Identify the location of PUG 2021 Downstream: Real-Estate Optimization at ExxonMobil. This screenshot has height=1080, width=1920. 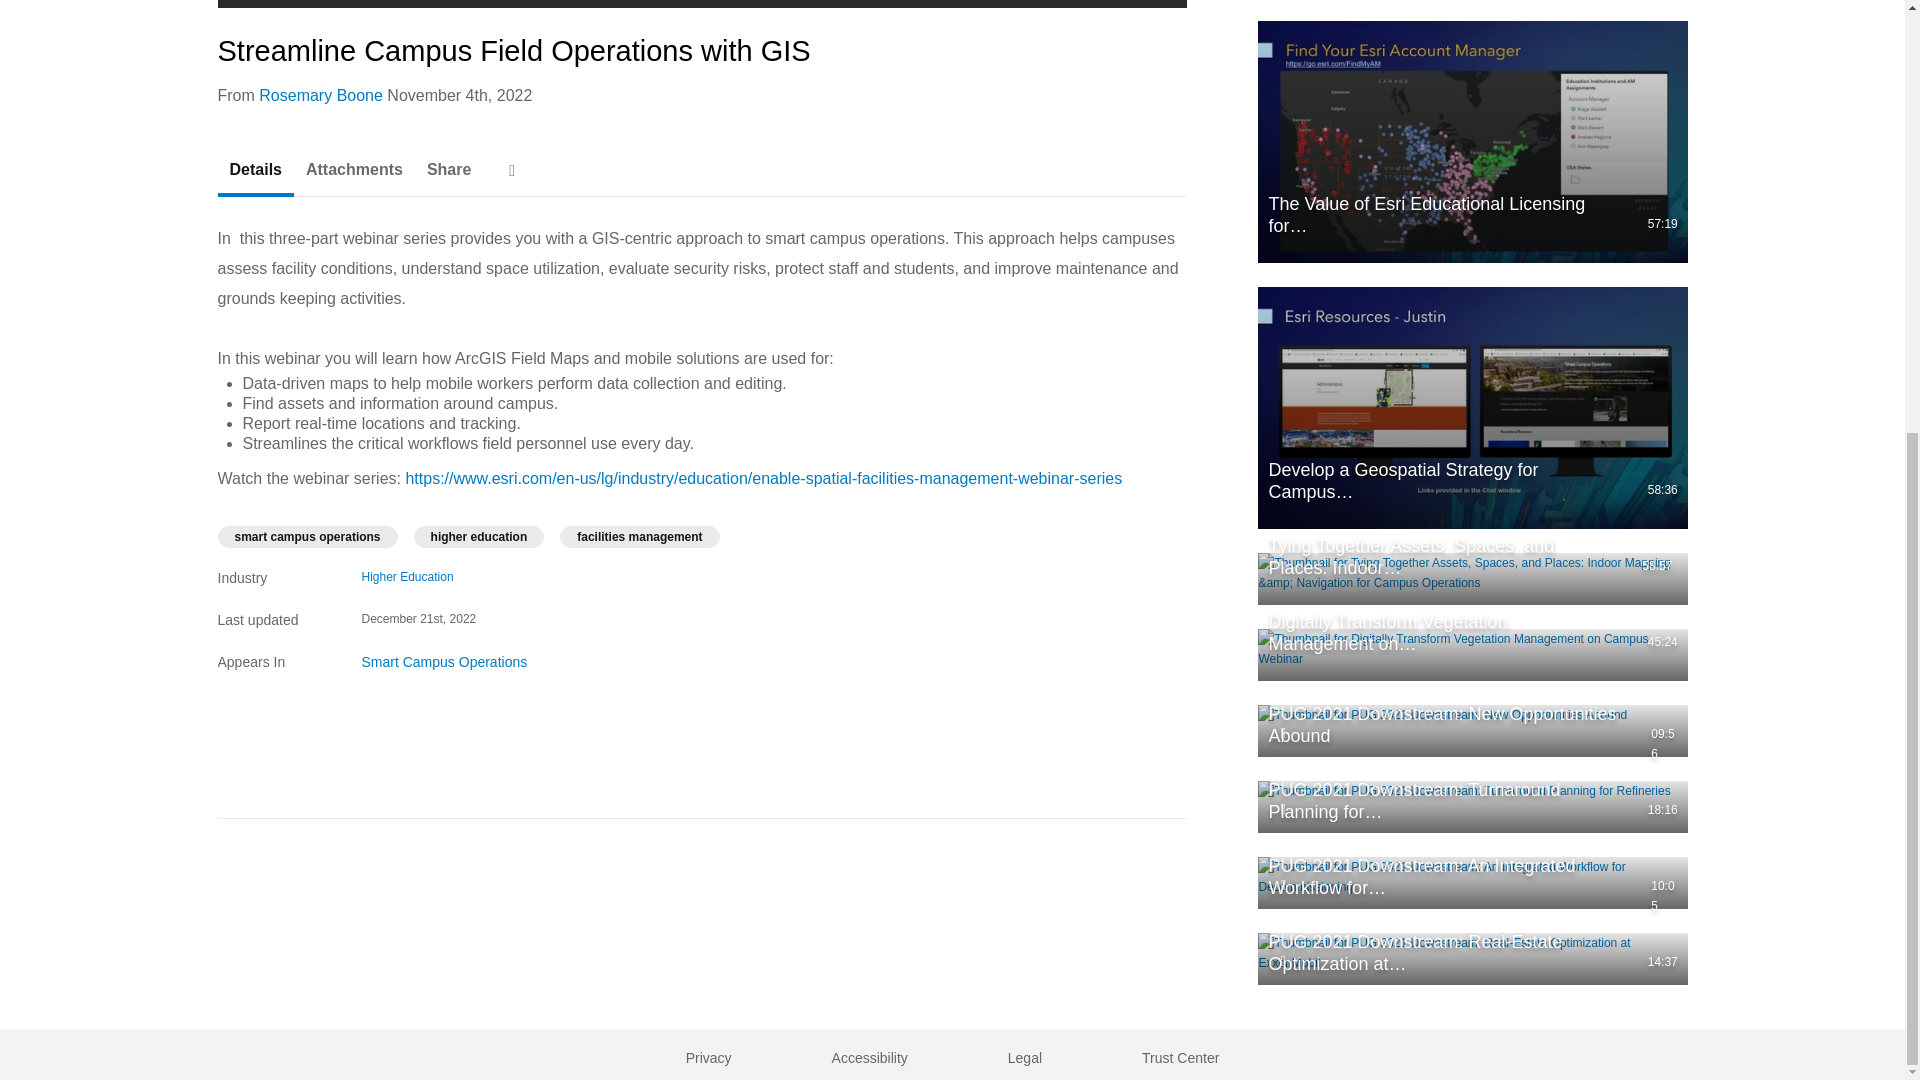
(1472, 958).